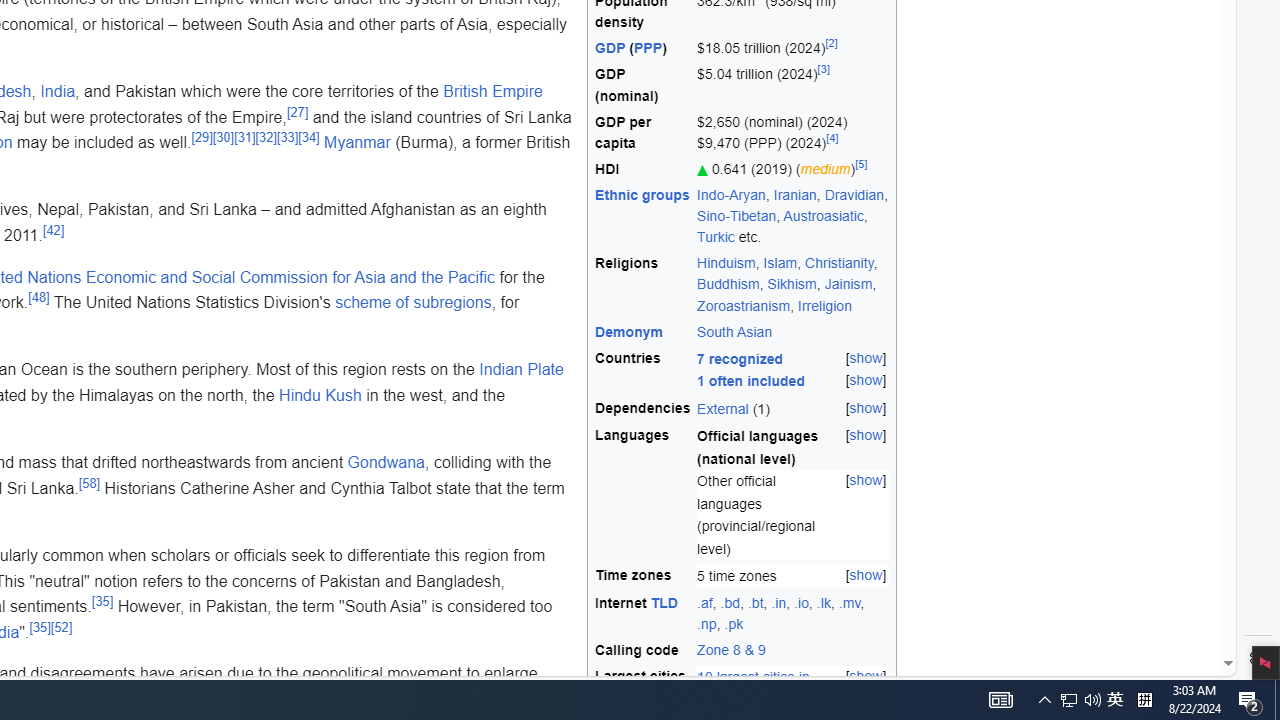 The width and height of the screenshot is (1280, 720). What do you see at coordinates (854, 195) in the screenshot?
I see `Dravidian` at bounding box center [854, 195].